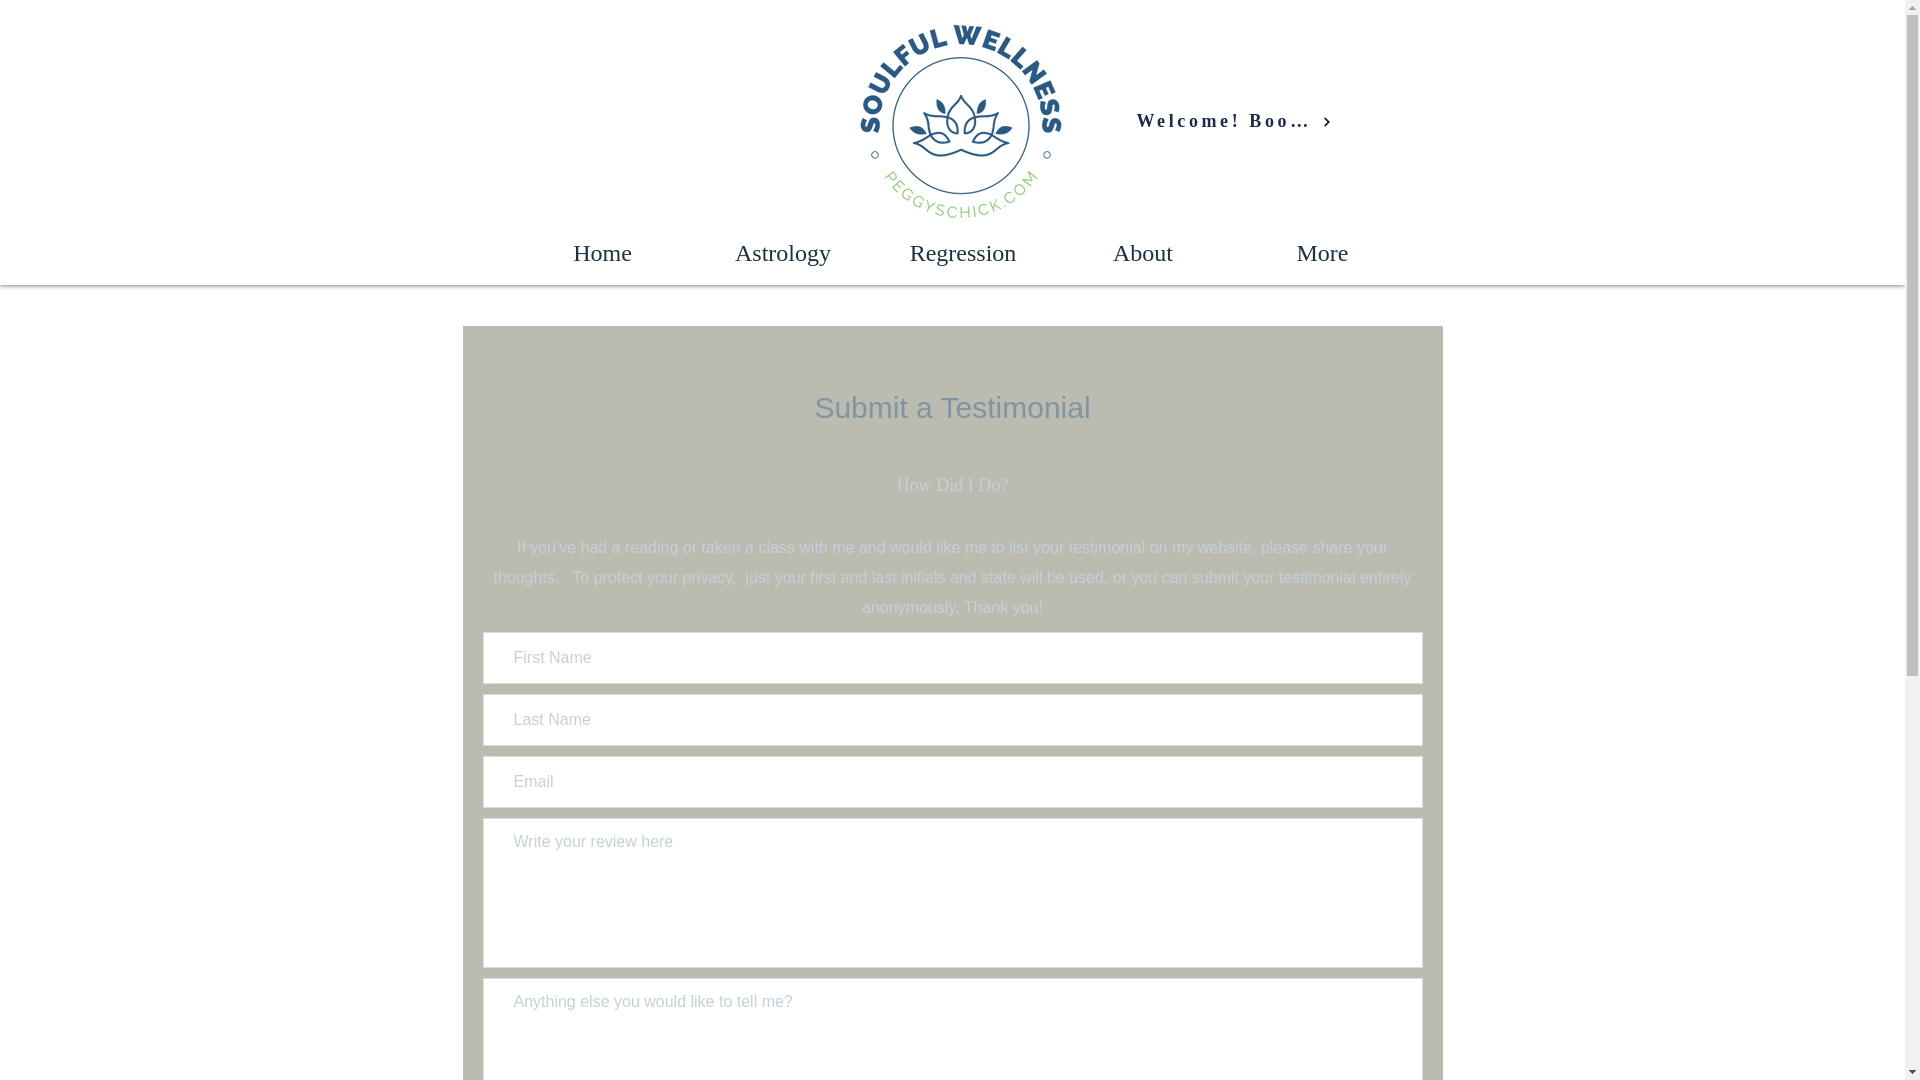 This screenshot has width=1920, height=1080. What do you see at coordinates (602, 252) in the screenshot?
I see `Home` at bounding box center [602, 252].